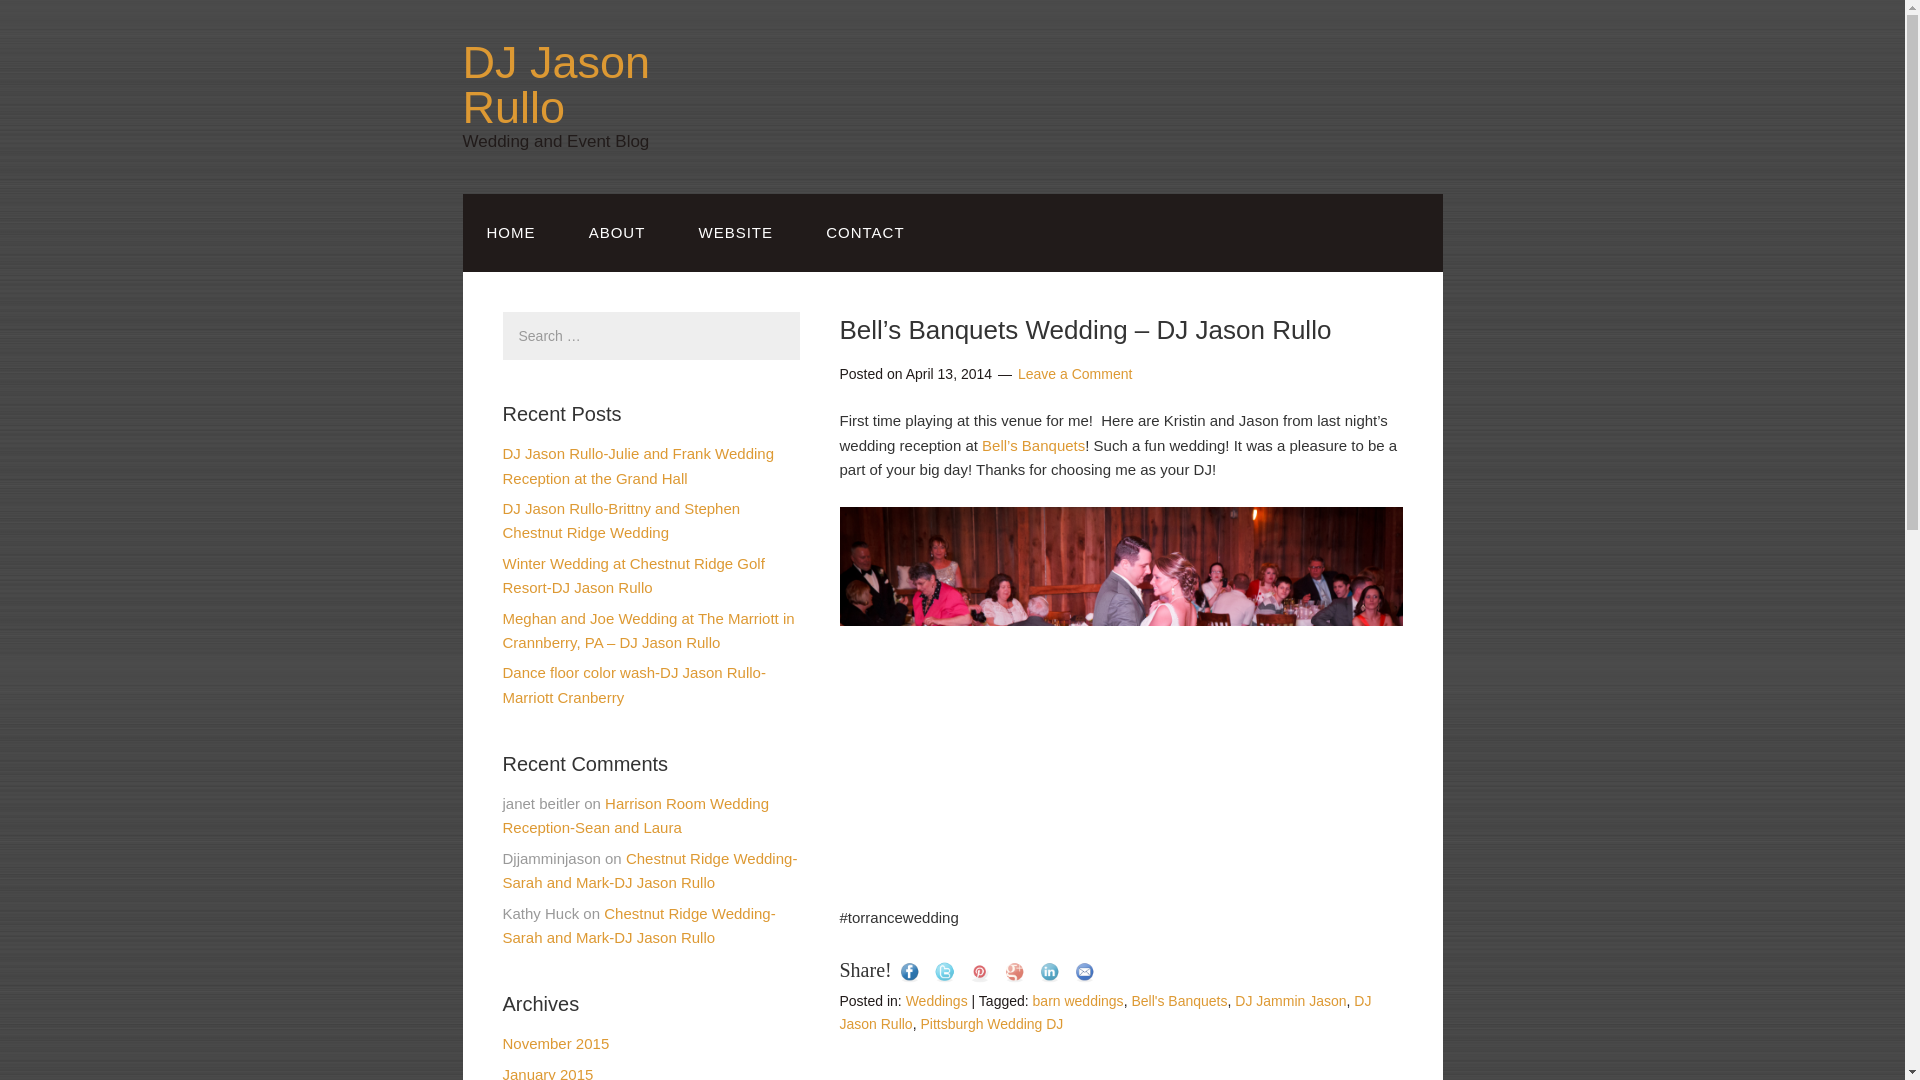  Describe the element at coordinates (1050, 972) in the screenshot. I see `Linkedin` at that location.